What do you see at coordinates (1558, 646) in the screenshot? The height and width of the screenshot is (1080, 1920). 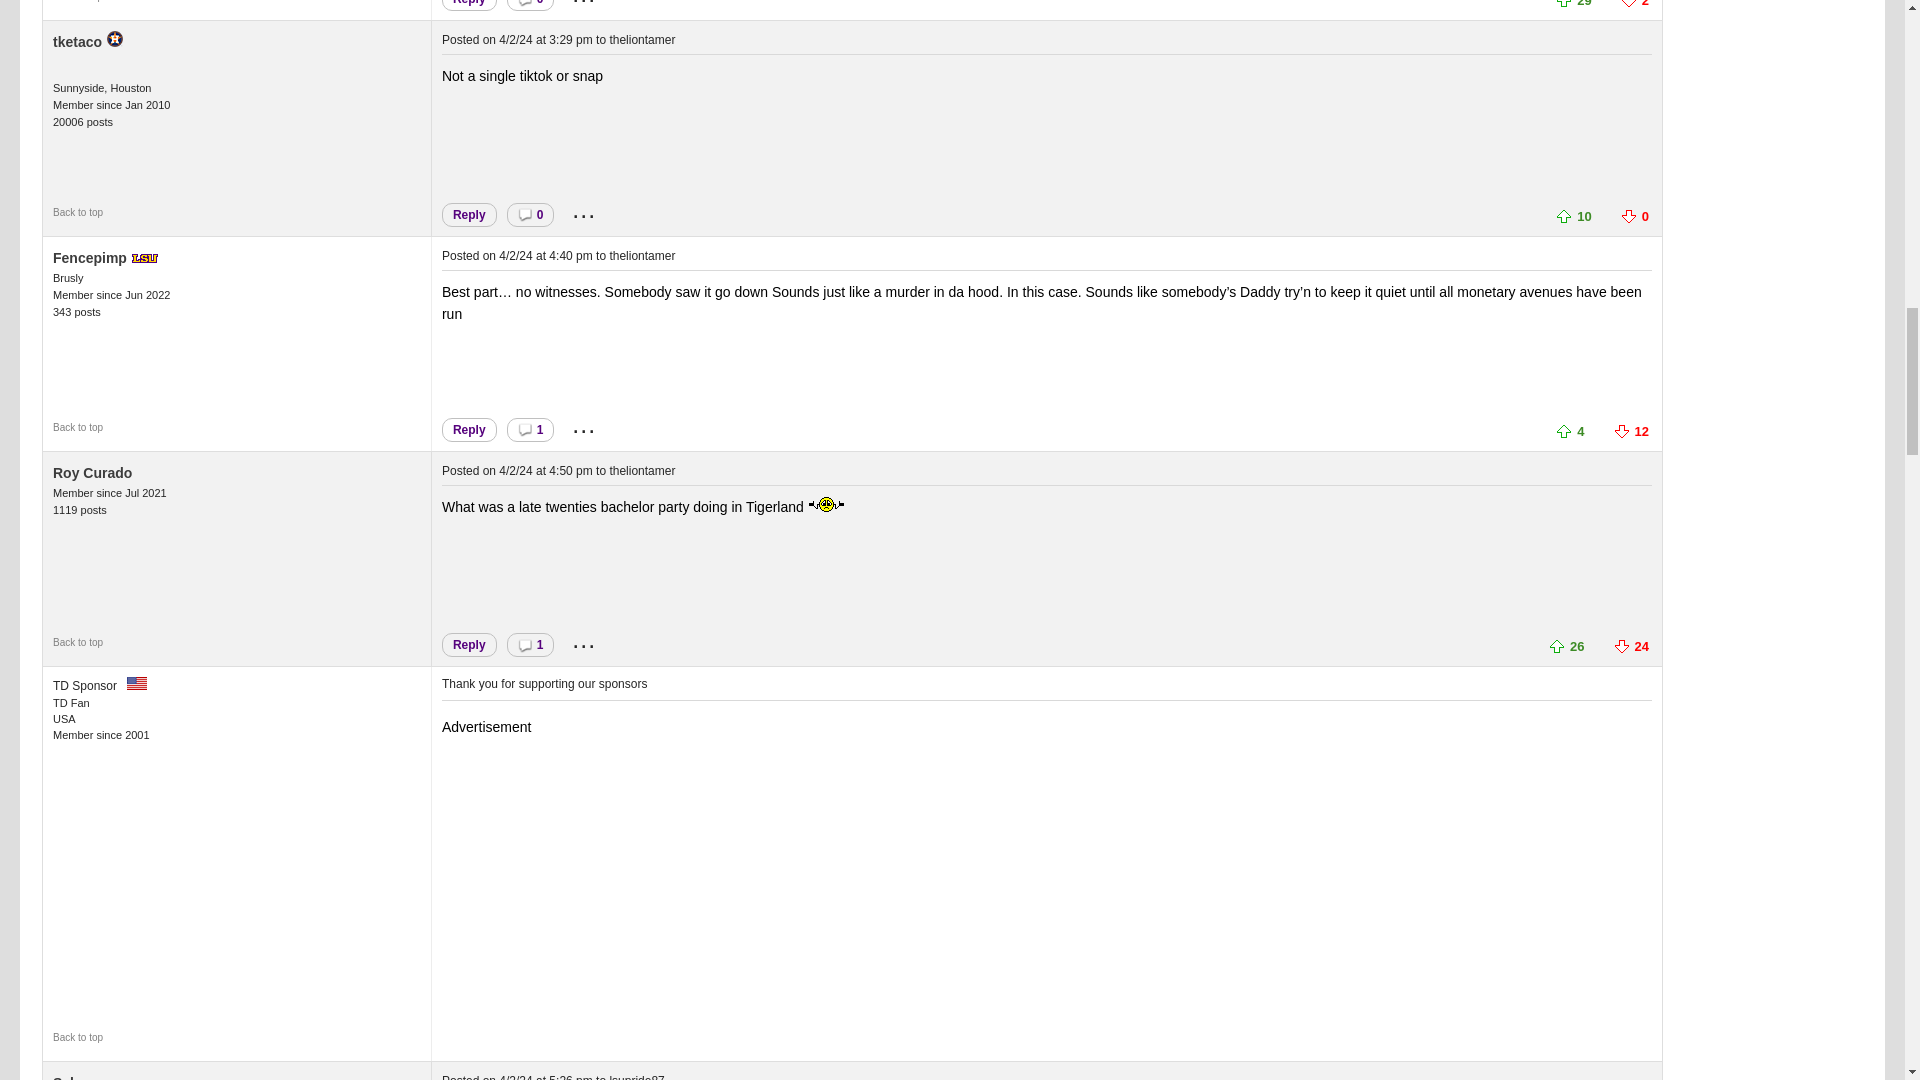 I see `You must be logged in to vote` at bounding box center [1558, 646].